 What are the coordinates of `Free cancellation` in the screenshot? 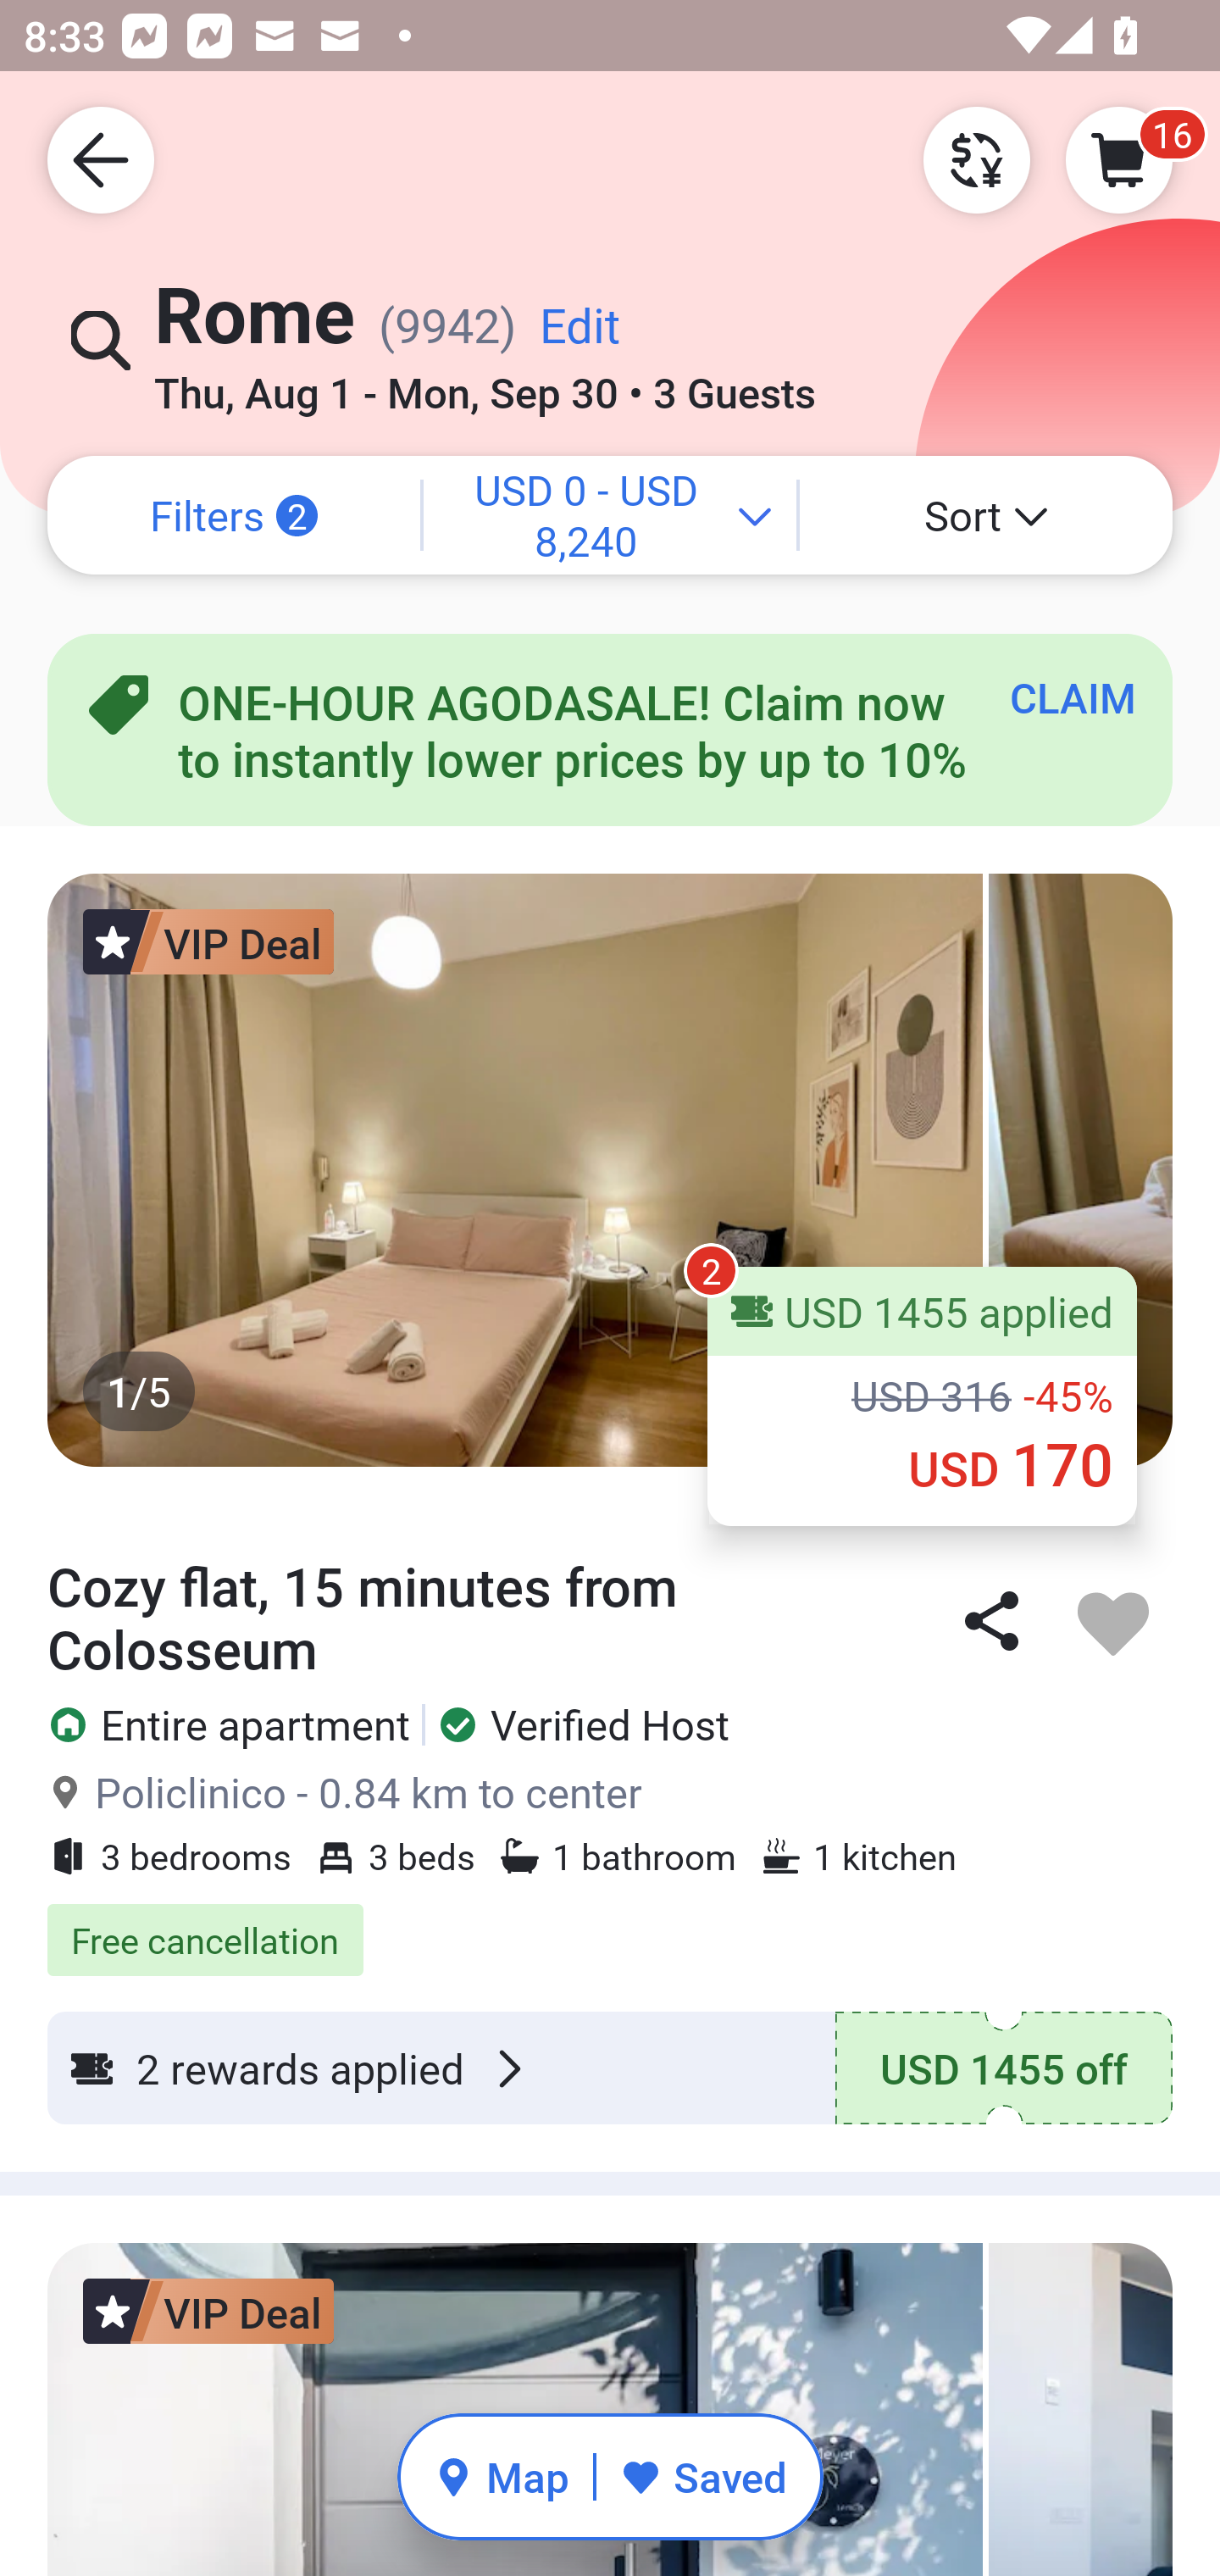 It's located at (610, 1923).